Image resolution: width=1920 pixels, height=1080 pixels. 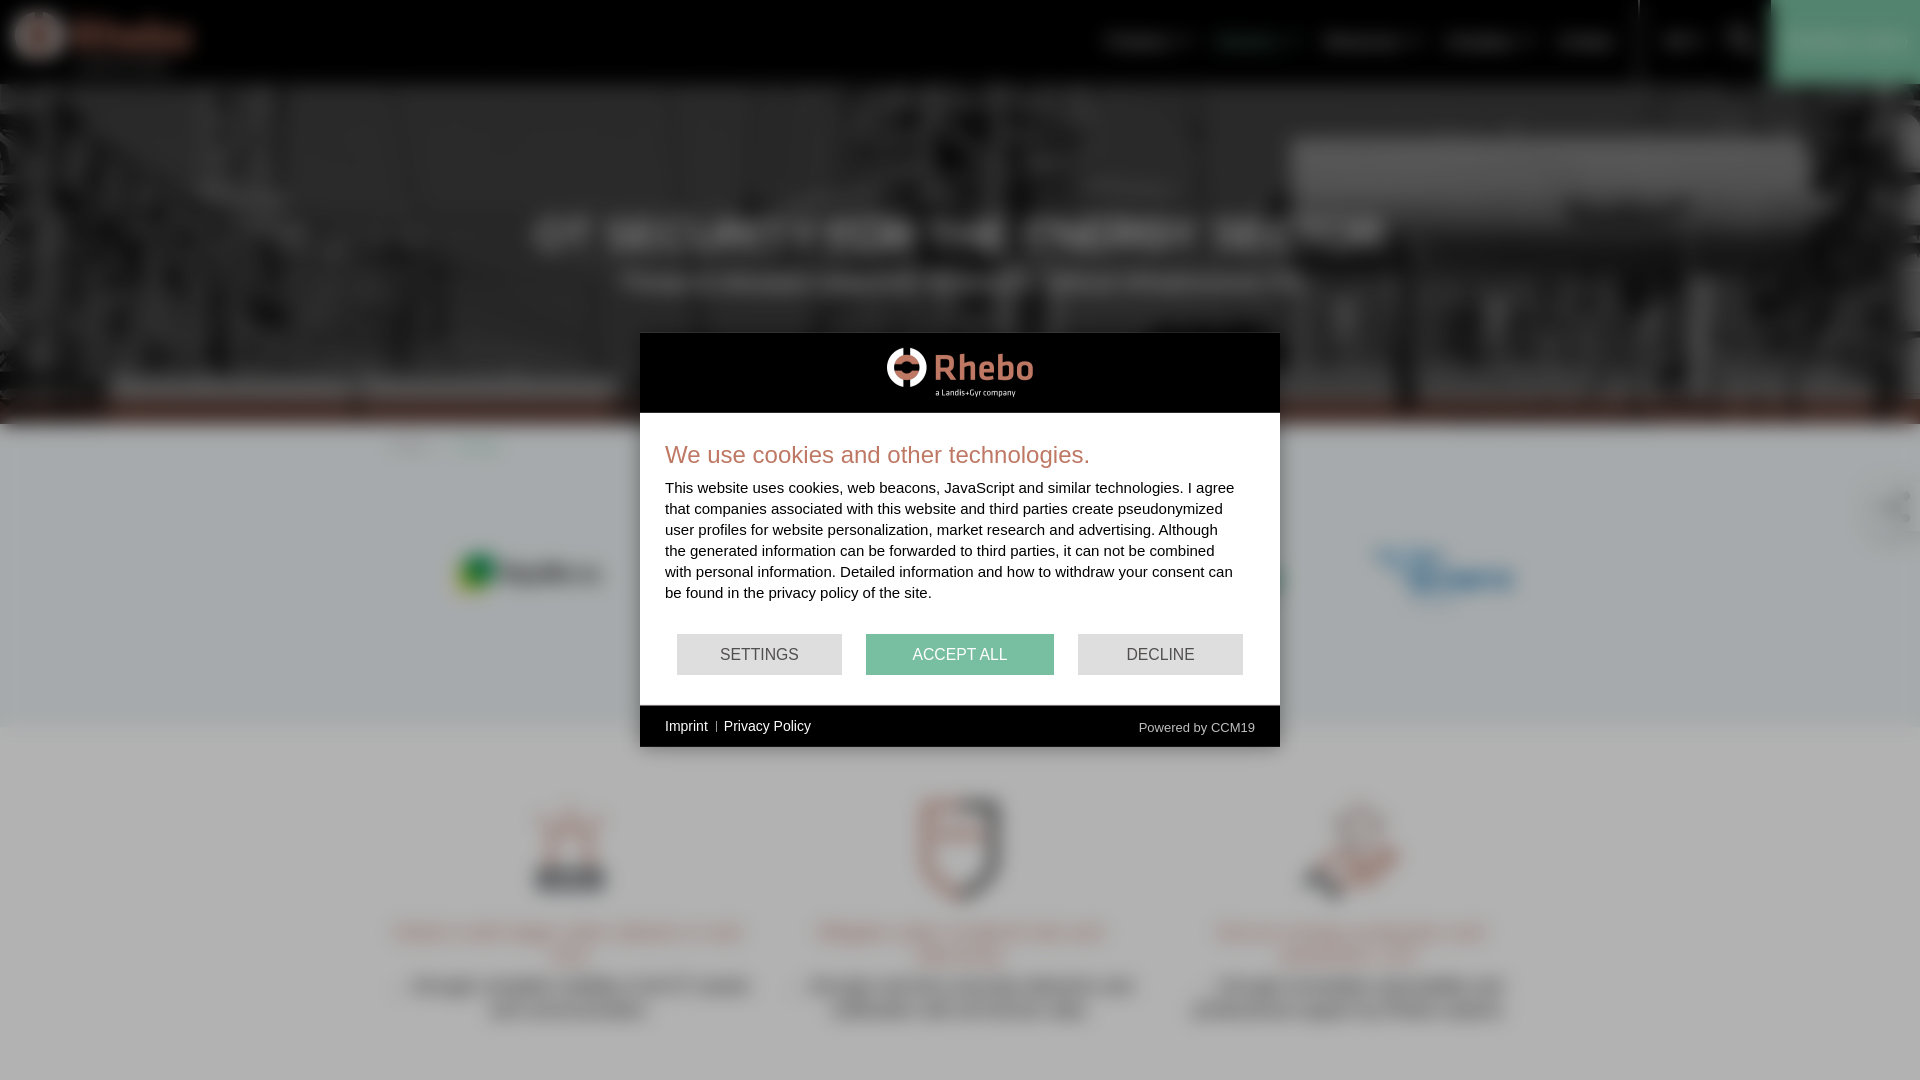 I want to click on Home, so click(x=102, y=41).